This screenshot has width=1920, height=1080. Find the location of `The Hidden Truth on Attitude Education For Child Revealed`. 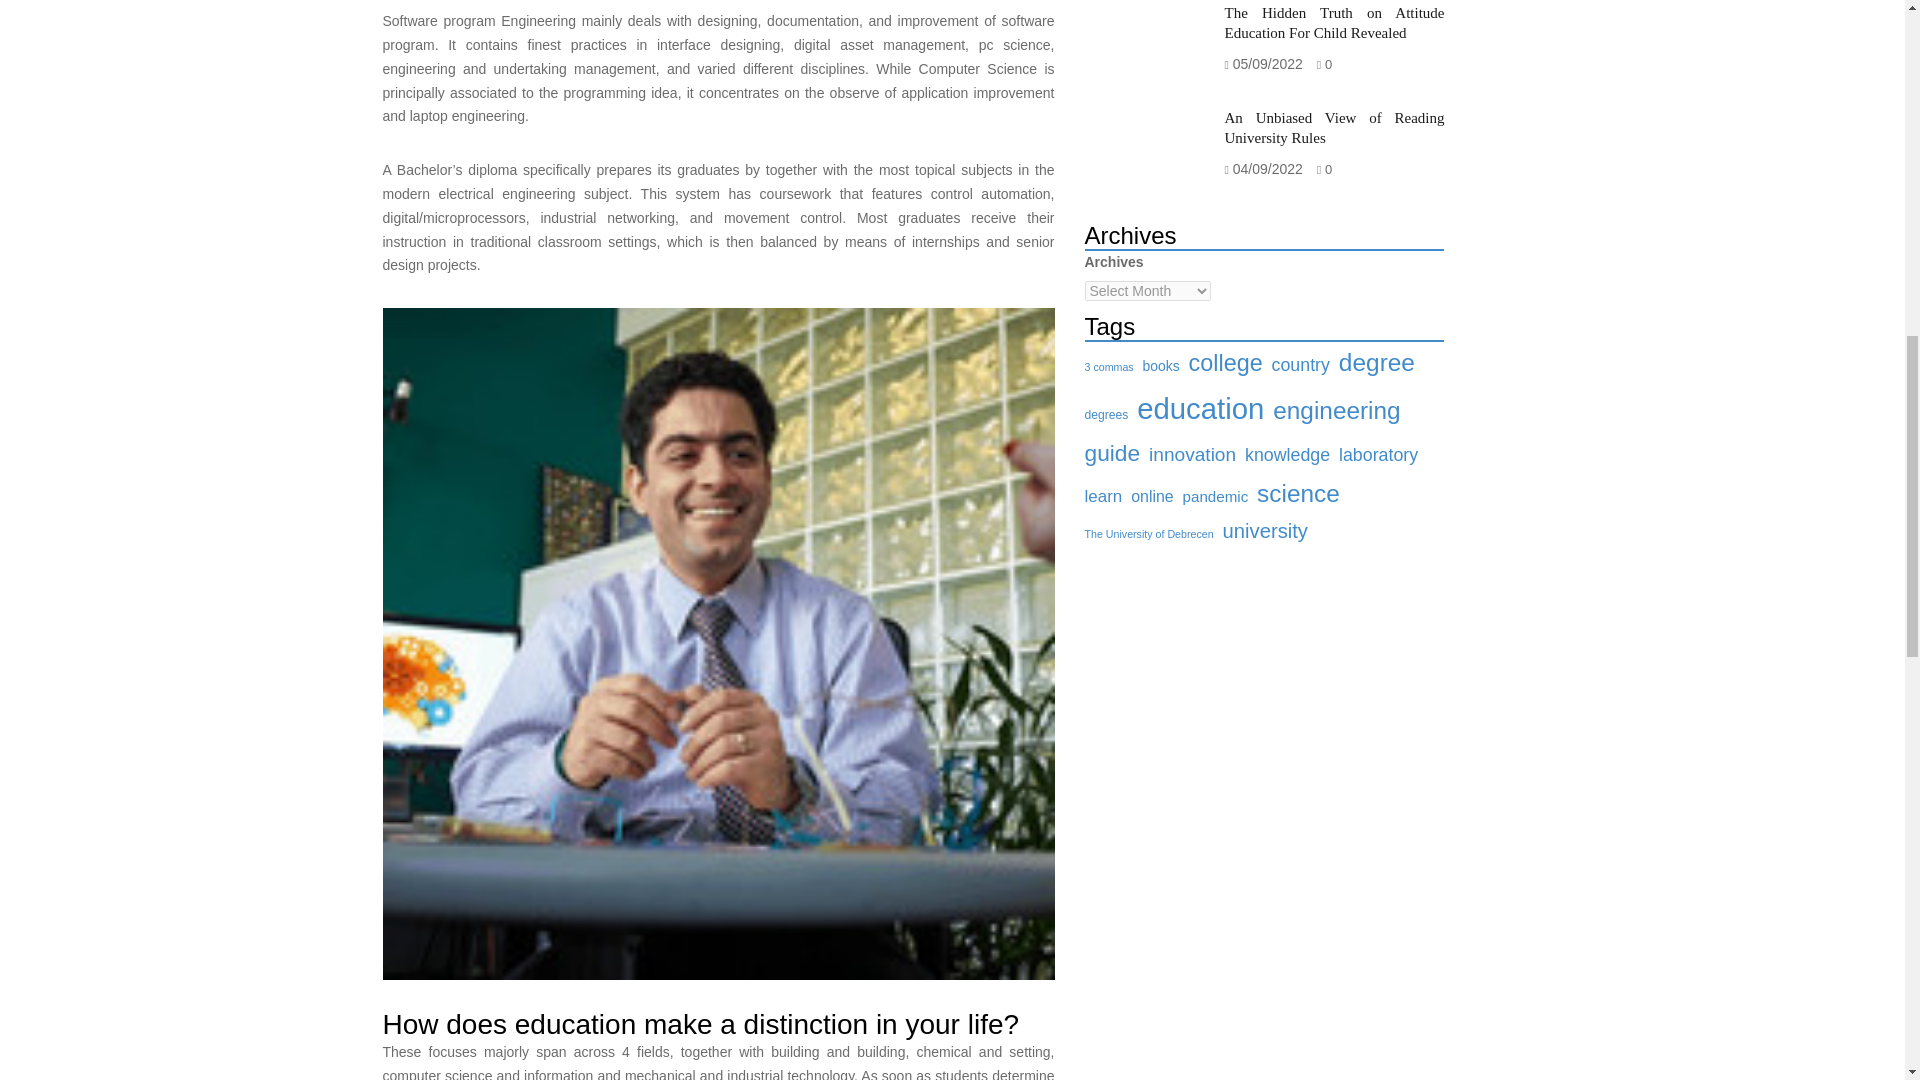

The Hidden Truth on Attitude Education For Child Revealed is located at coordinates (1334, 23).